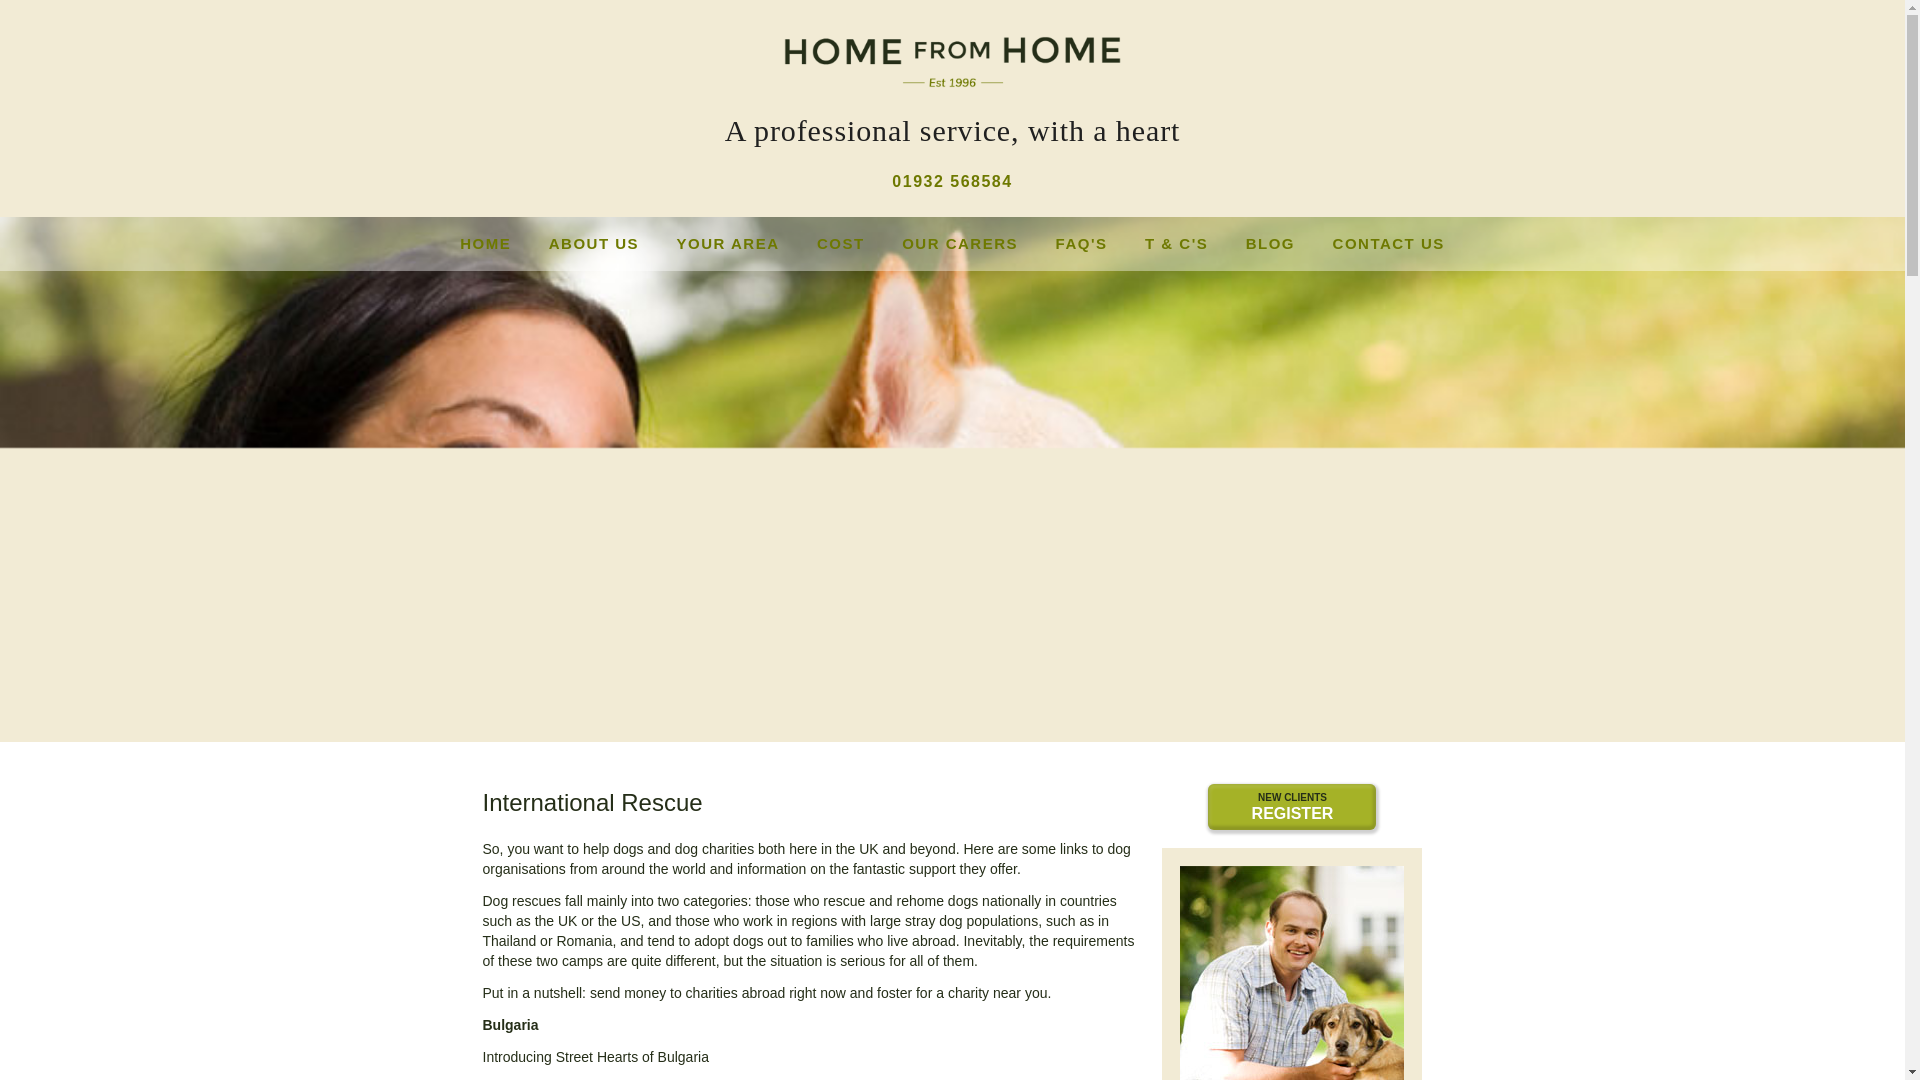 This screenshot has width=1920, height=1080. Describe the element at coordinates (594, 243) in the screenshot. I see `ABOUT US` at that location.